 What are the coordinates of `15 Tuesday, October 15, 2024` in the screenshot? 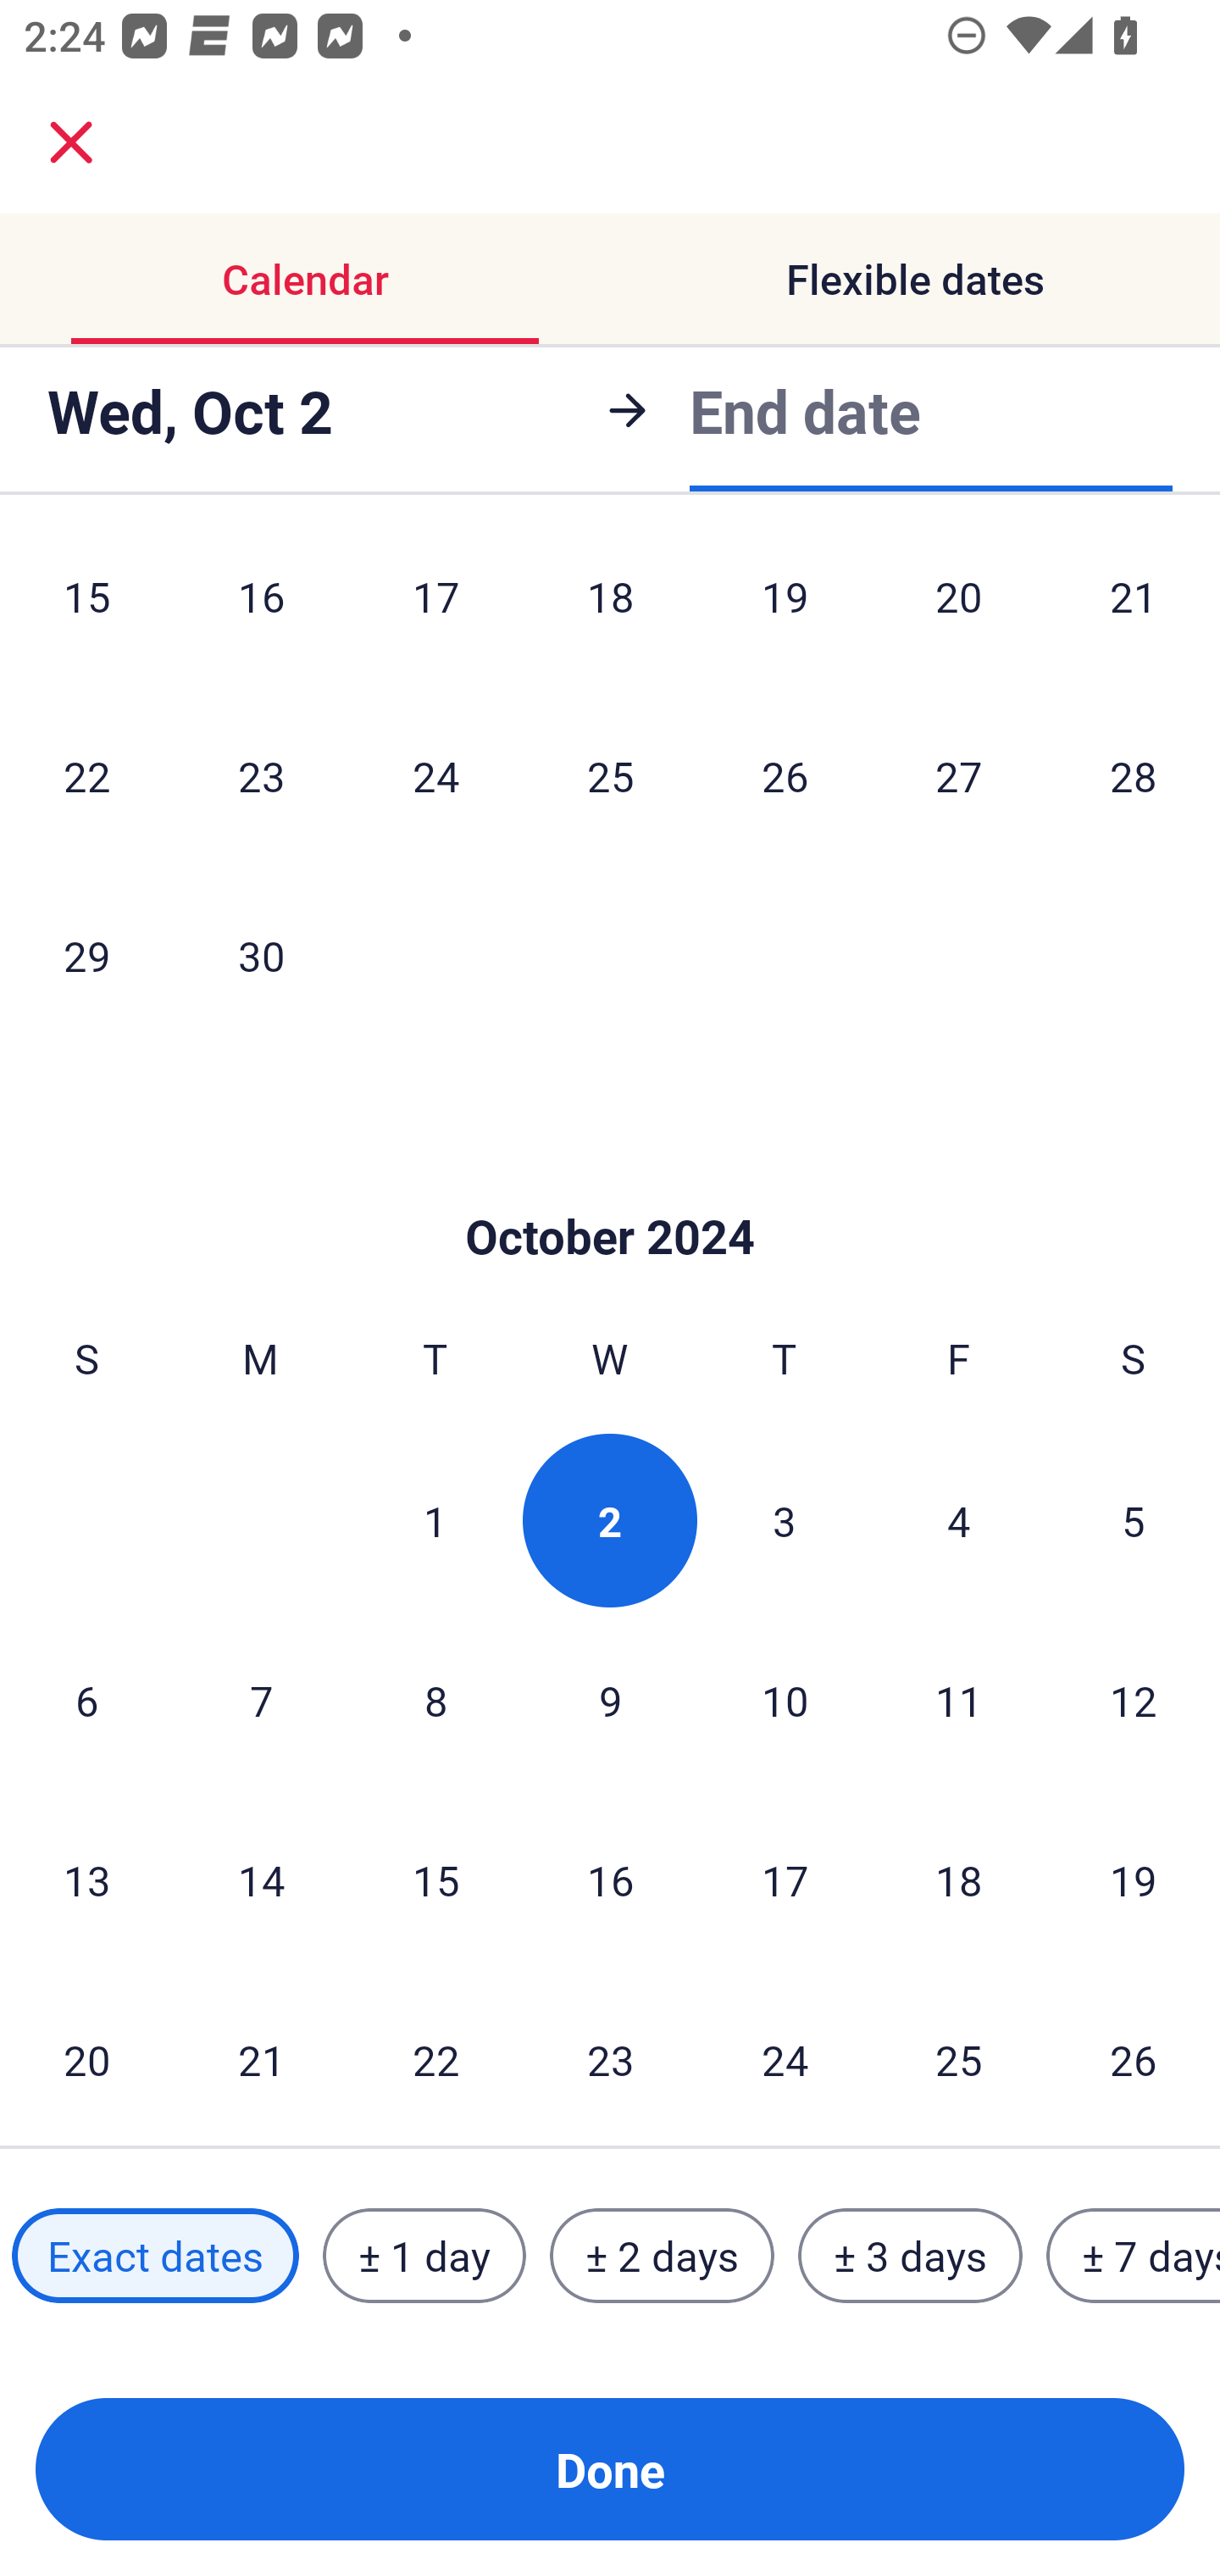 It's located at (435, 1879).